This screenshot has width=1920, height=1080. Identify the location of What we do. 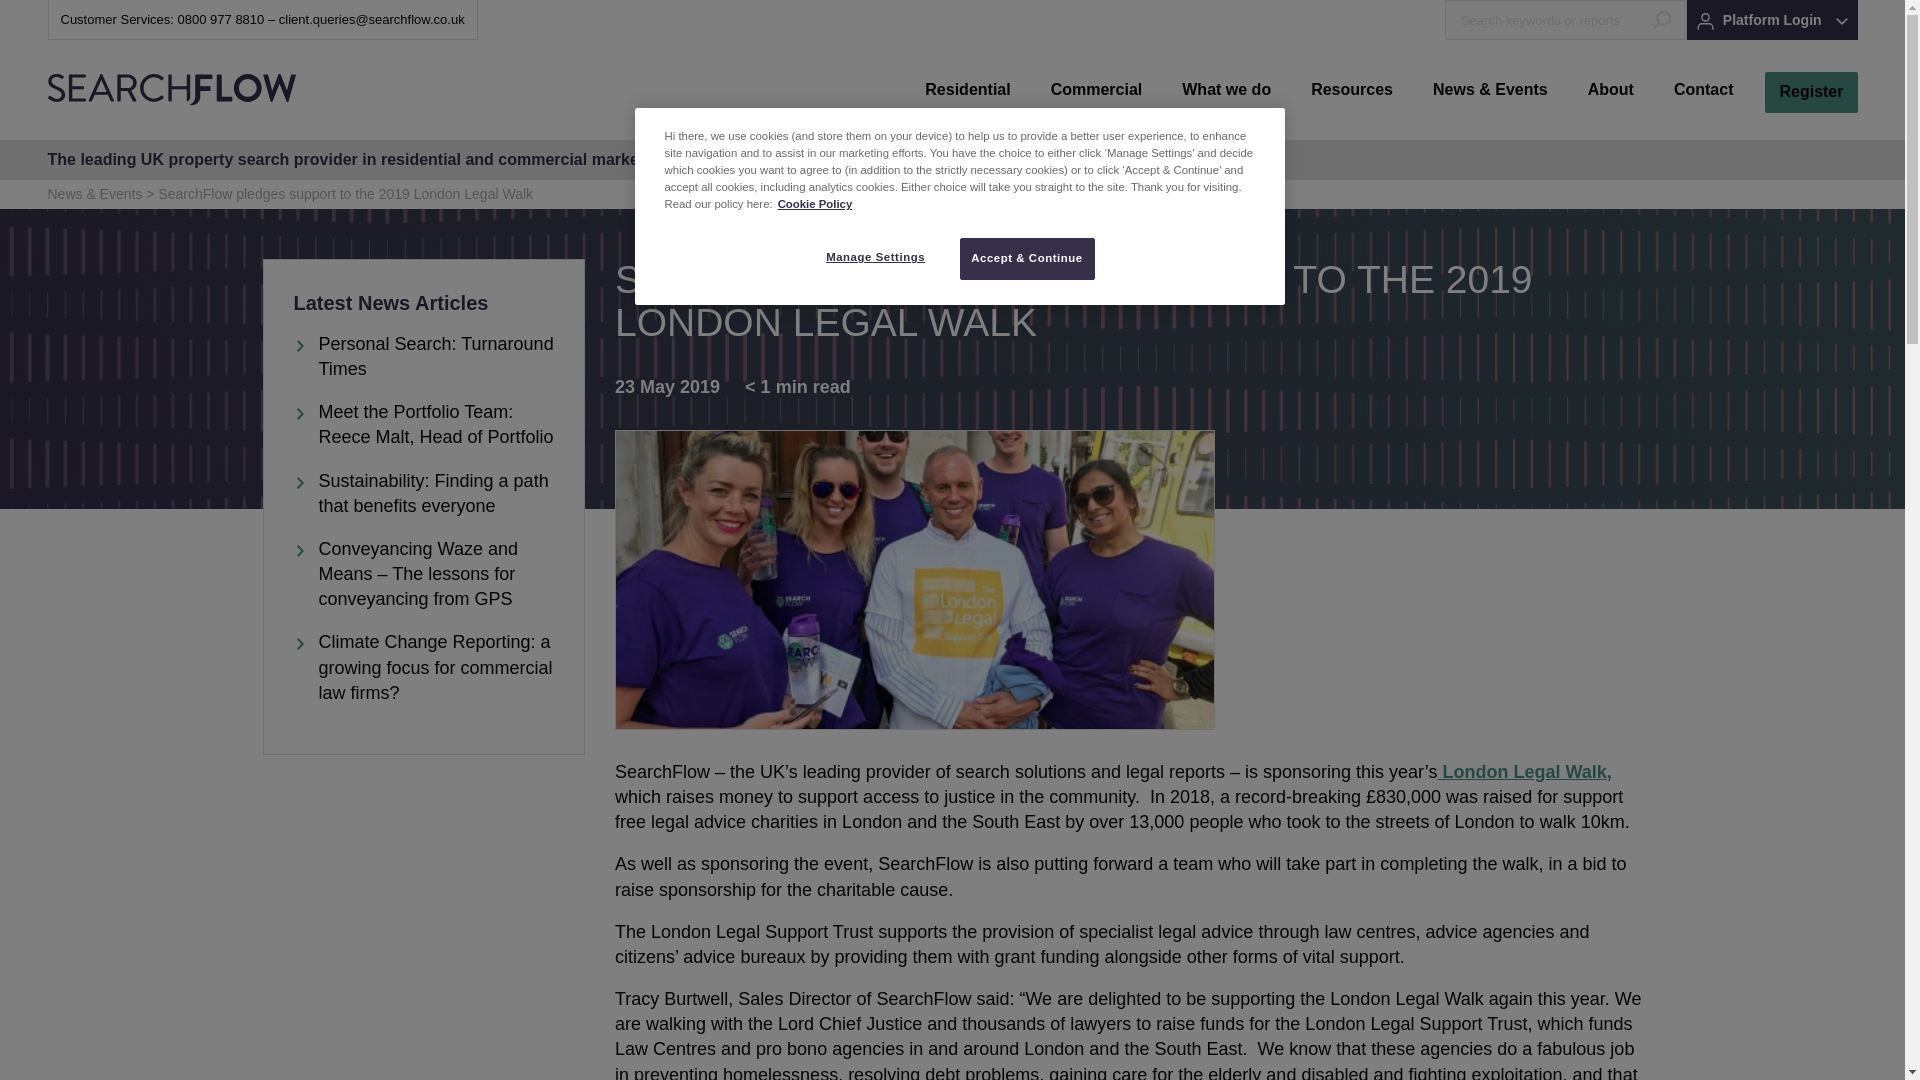
(1226, 90).